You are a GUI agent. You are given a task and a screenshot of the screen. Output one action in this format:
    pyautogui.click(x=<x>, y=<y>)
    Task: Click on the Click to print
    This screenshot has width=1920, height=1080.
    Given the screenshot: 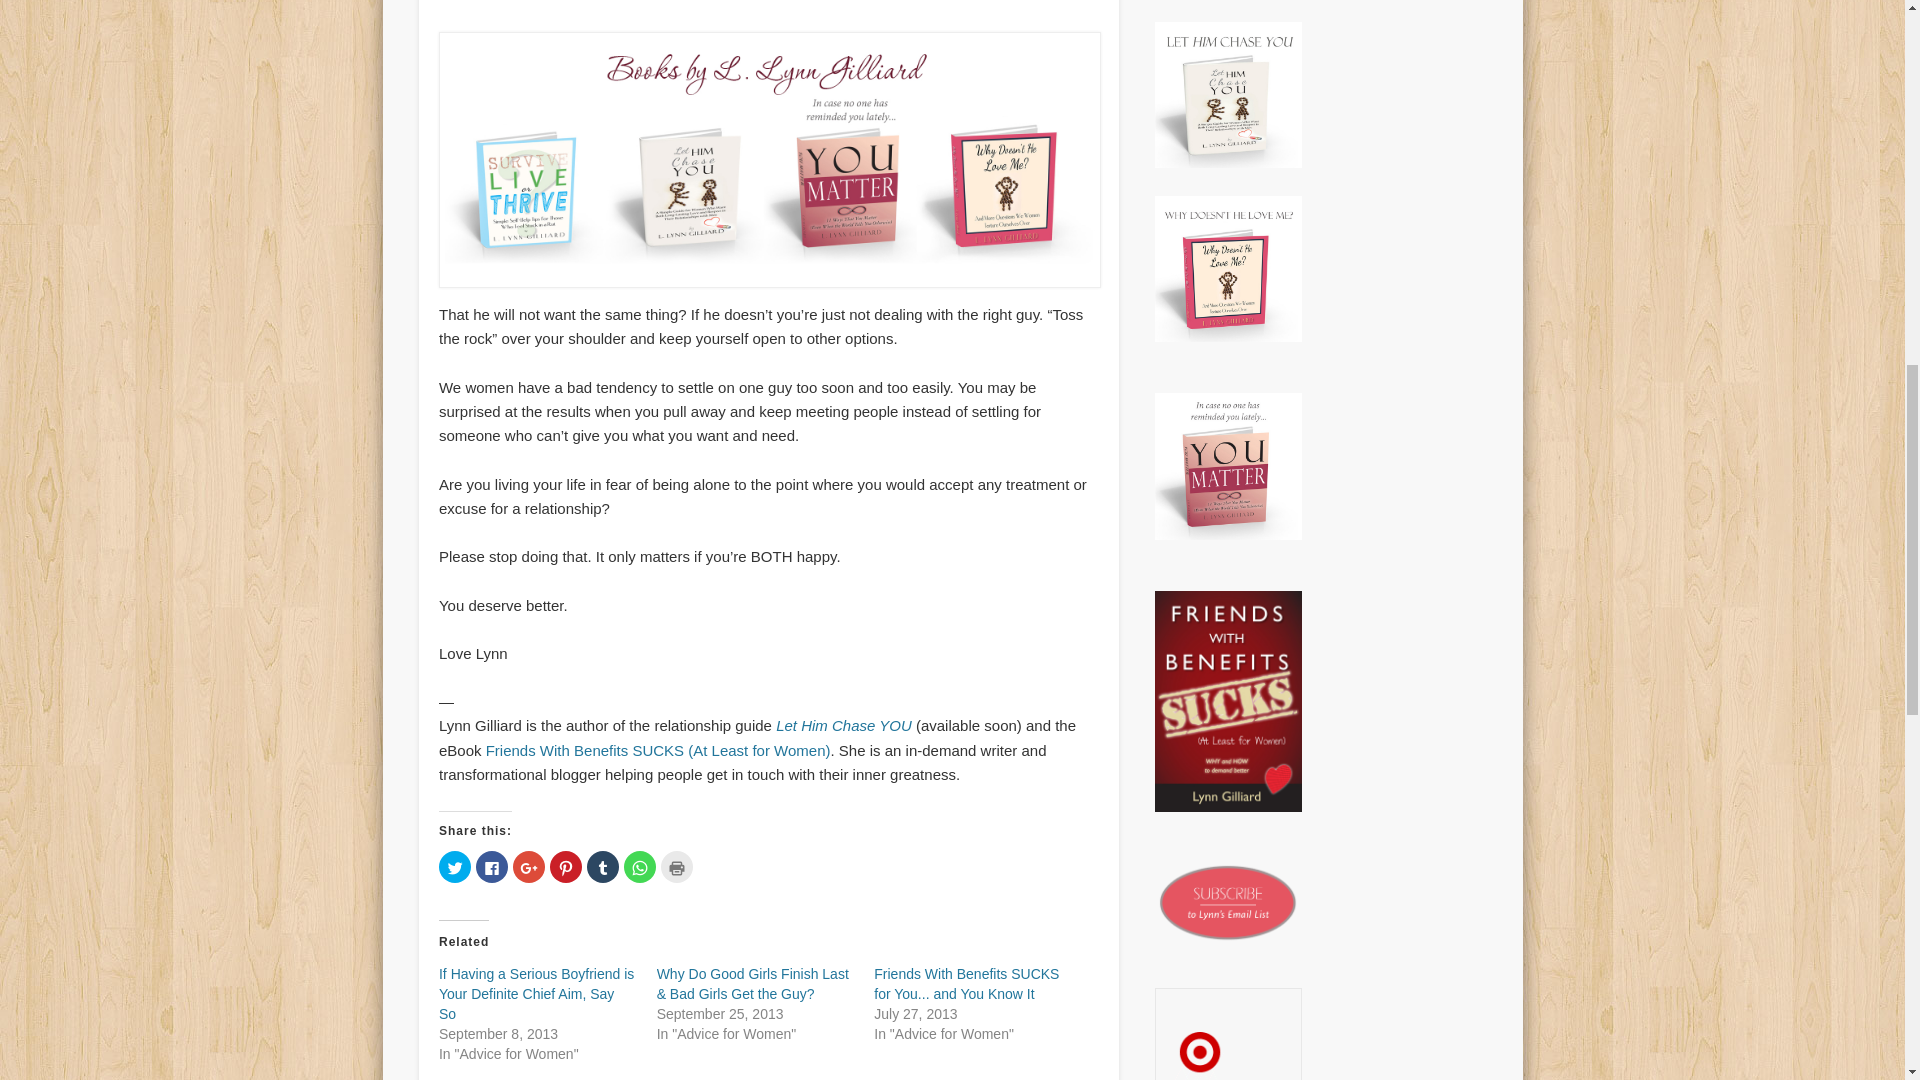 What is the action you would take?
    pyautogui.click(x=676, y=867)
    